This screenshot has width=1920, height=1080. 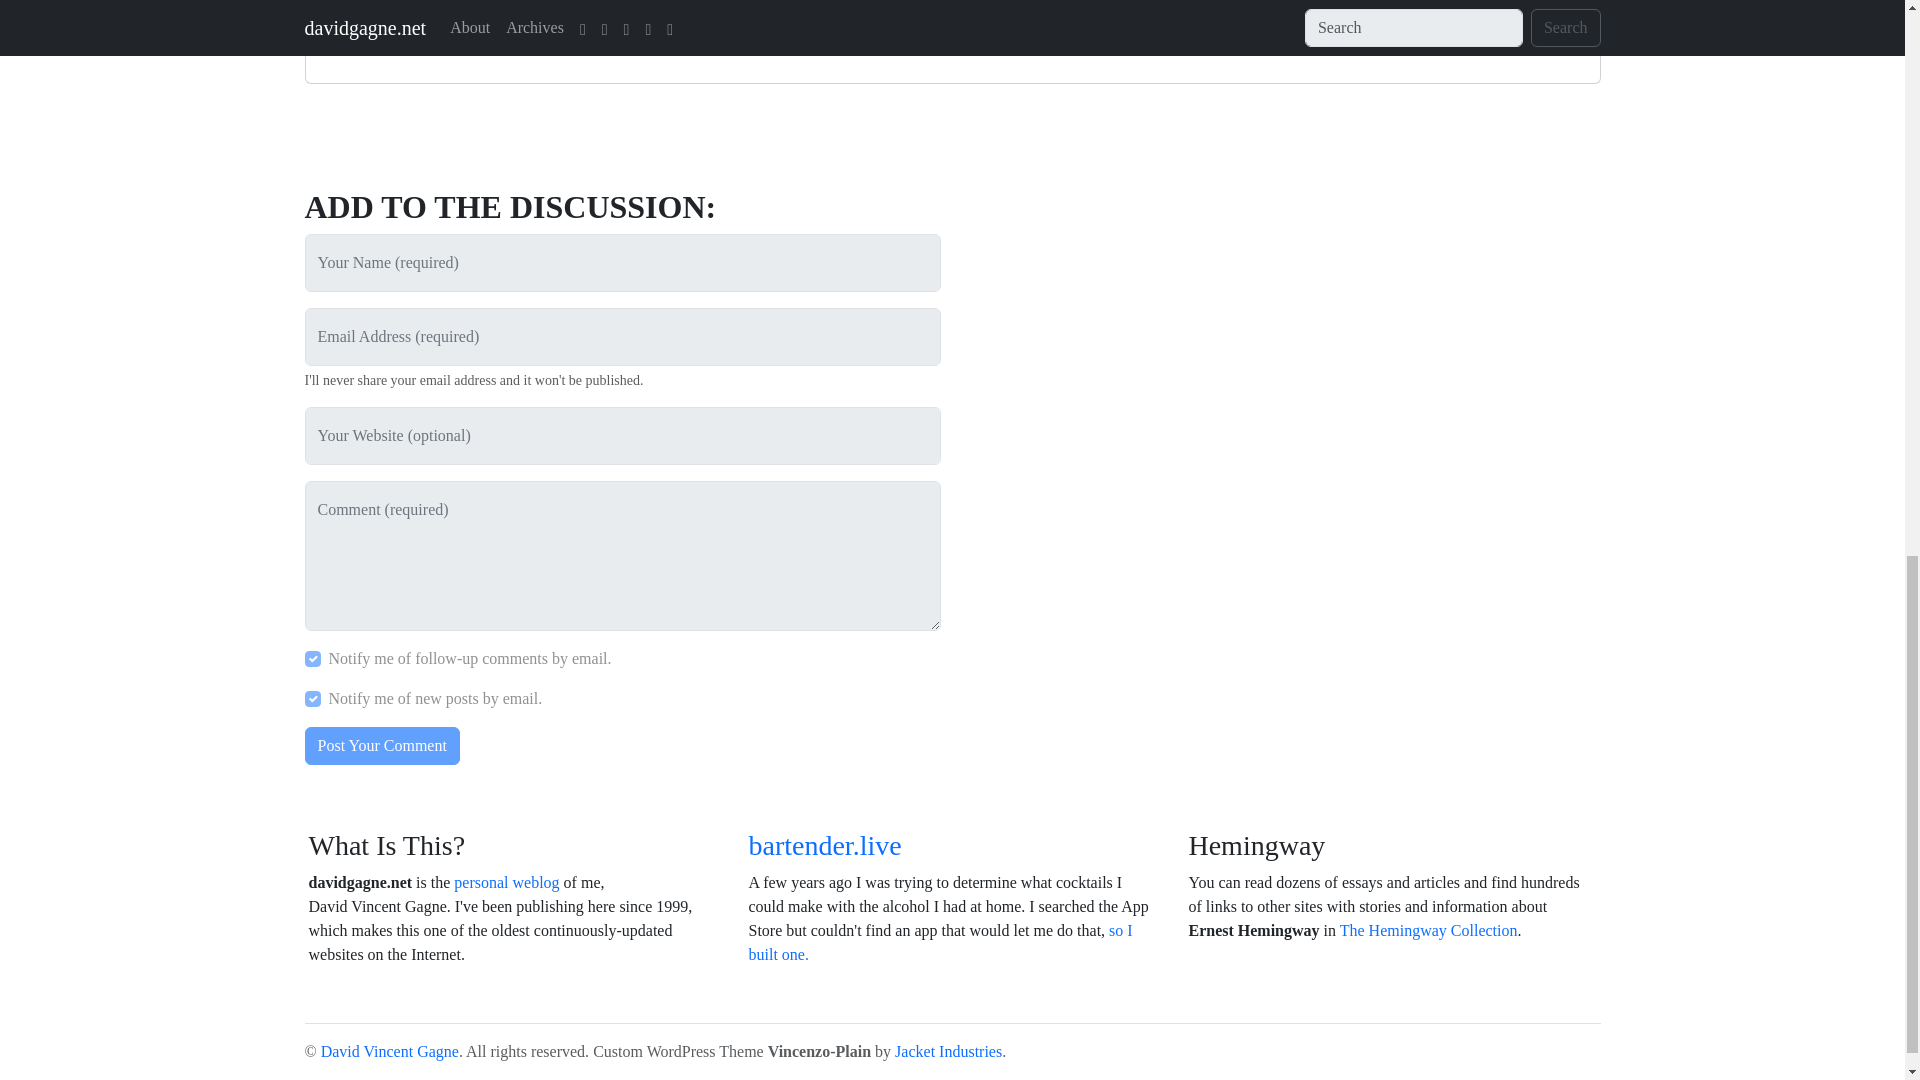 I want to click on David Vincent Gagne, so click(x=389, y=1051).